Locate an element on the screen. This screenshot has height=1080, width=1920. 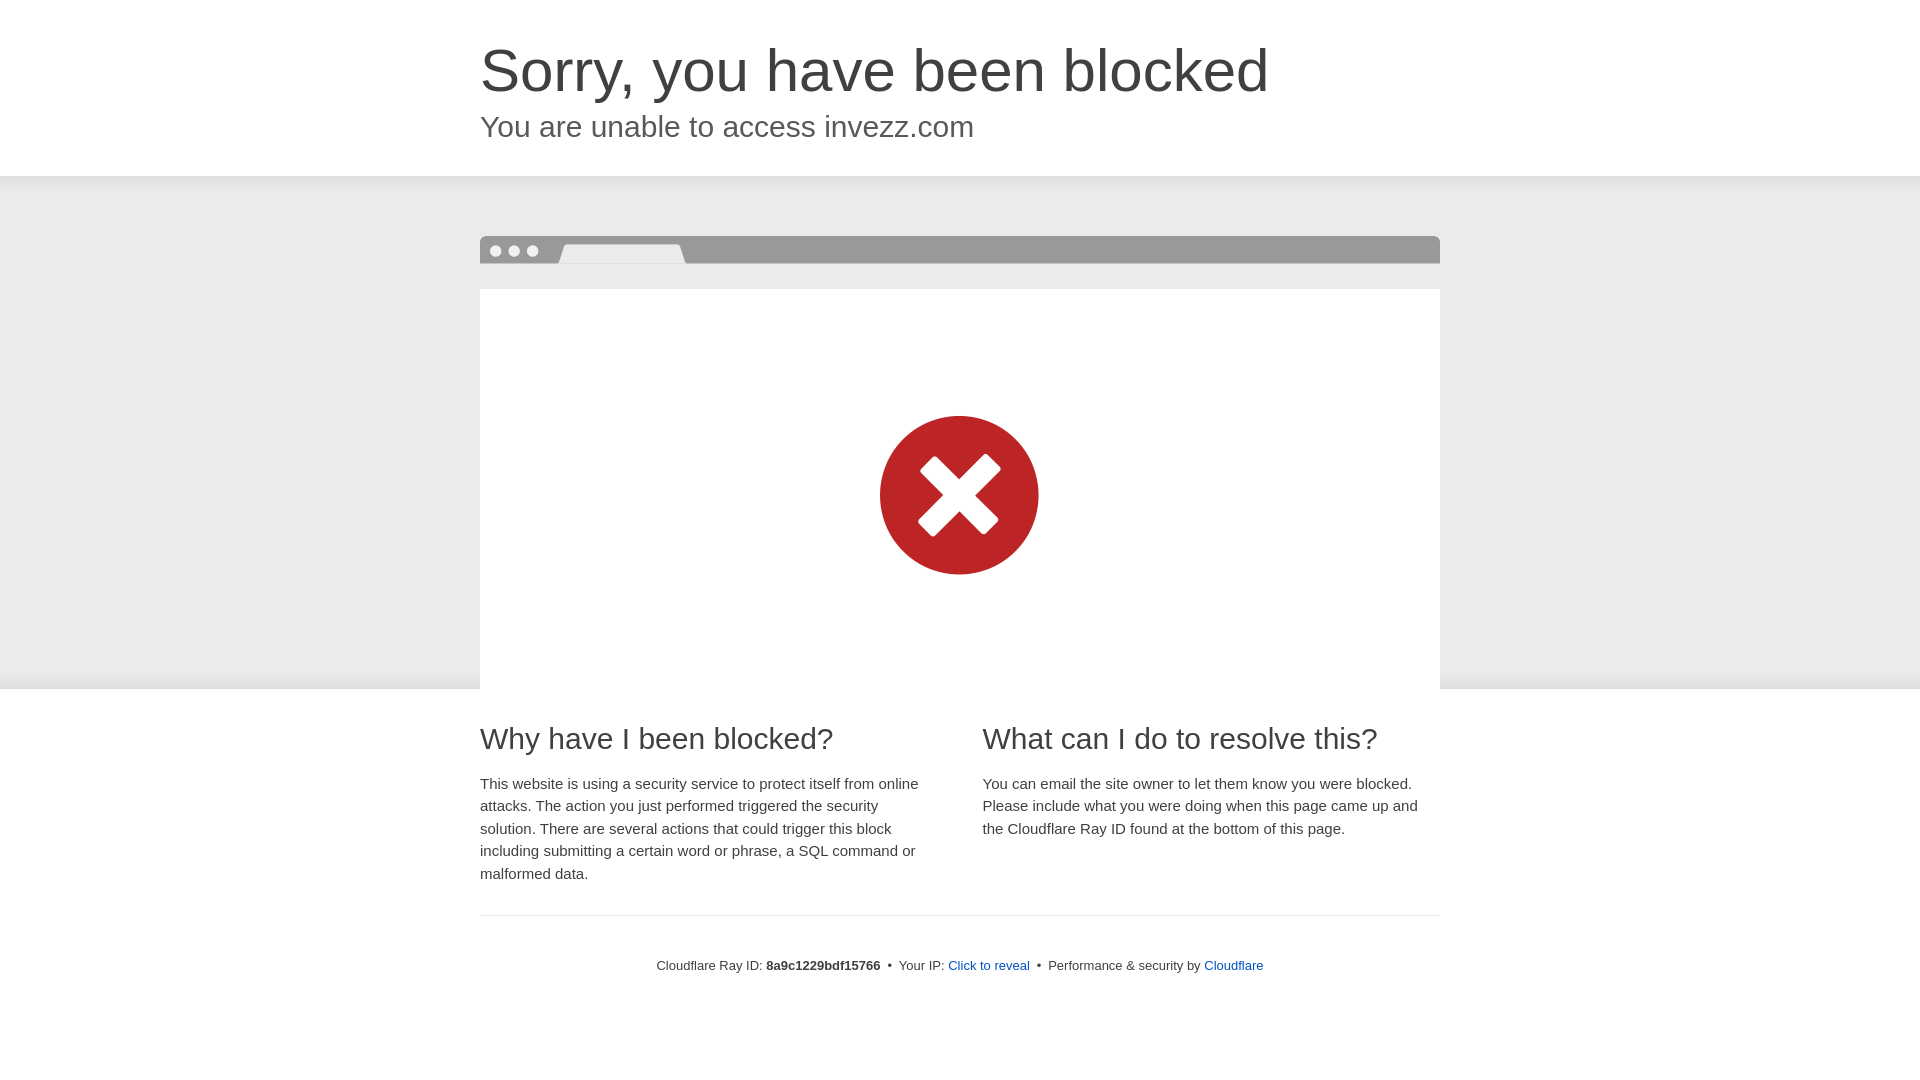
Cloudflare is located at coordinates (1233, 965).